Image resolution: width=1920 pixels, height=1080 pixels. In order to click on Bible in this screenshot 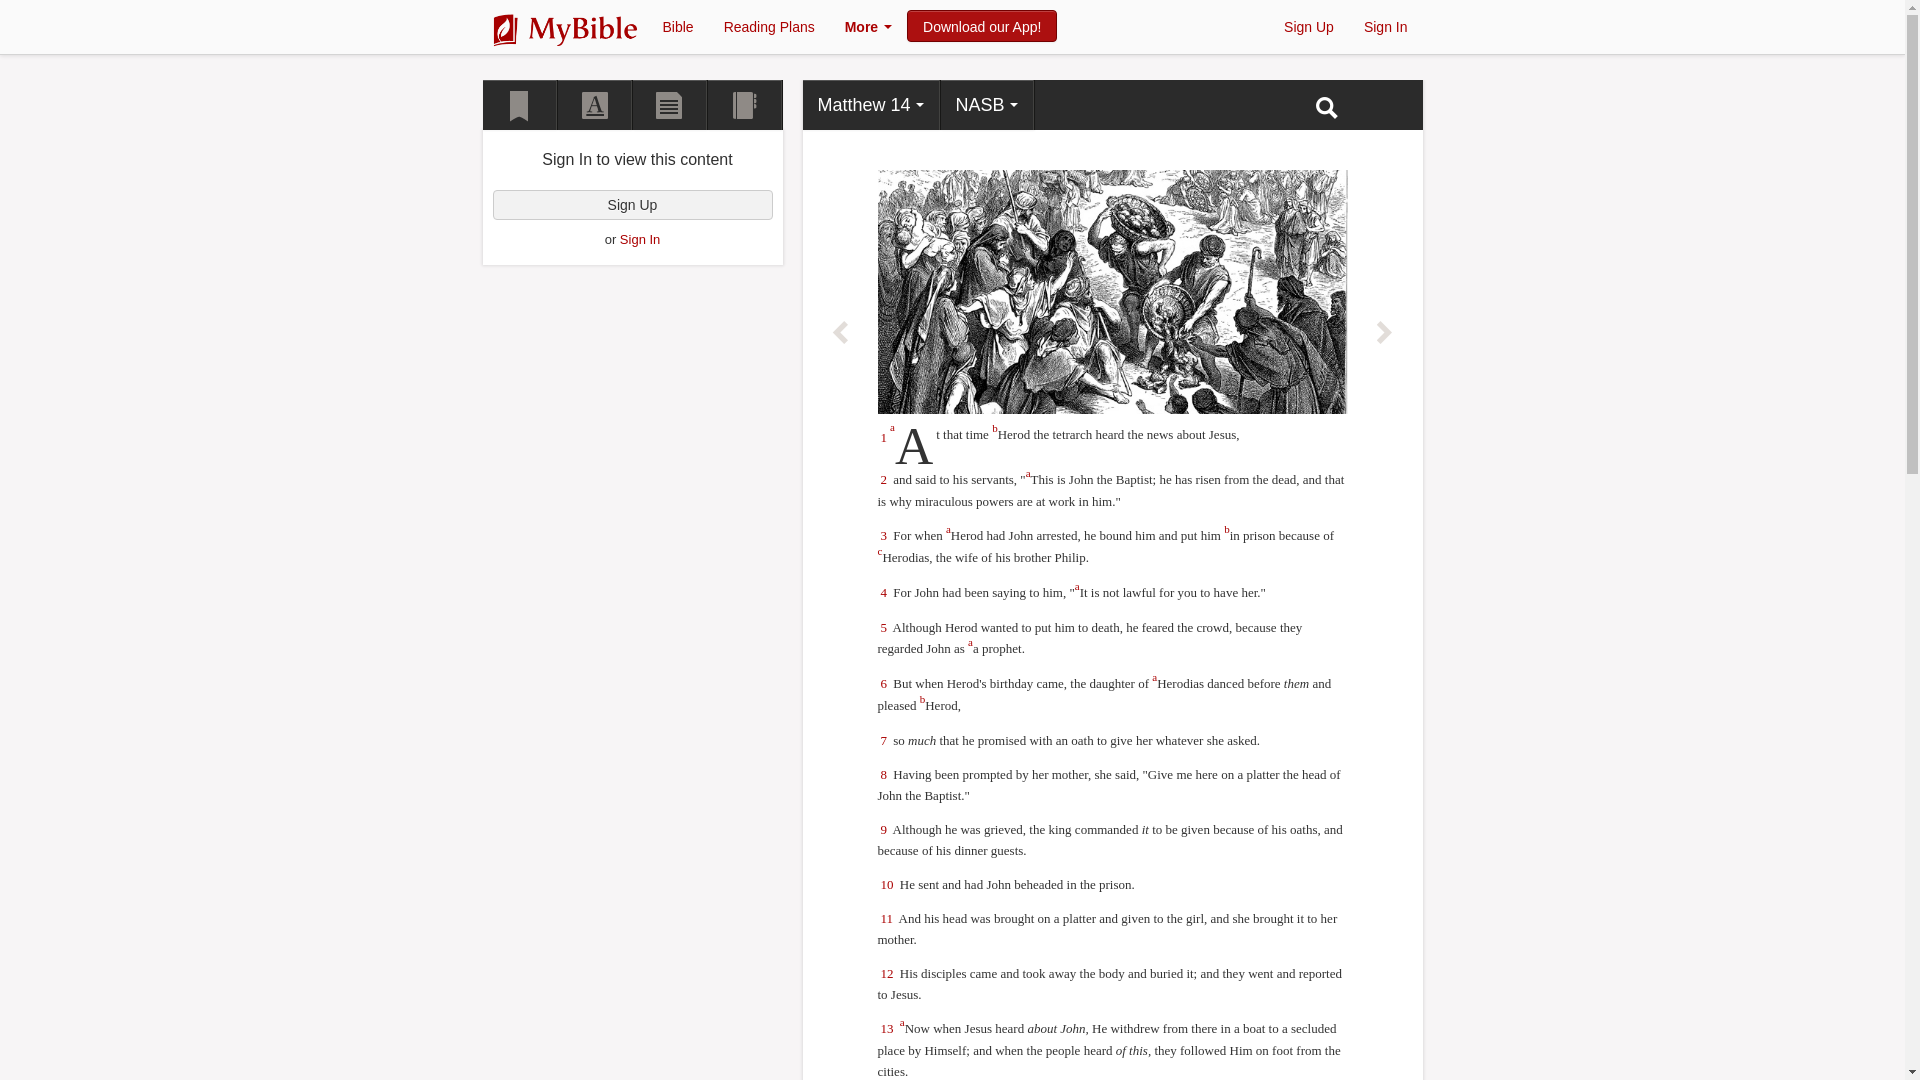, I will do `click(678, 23)`.